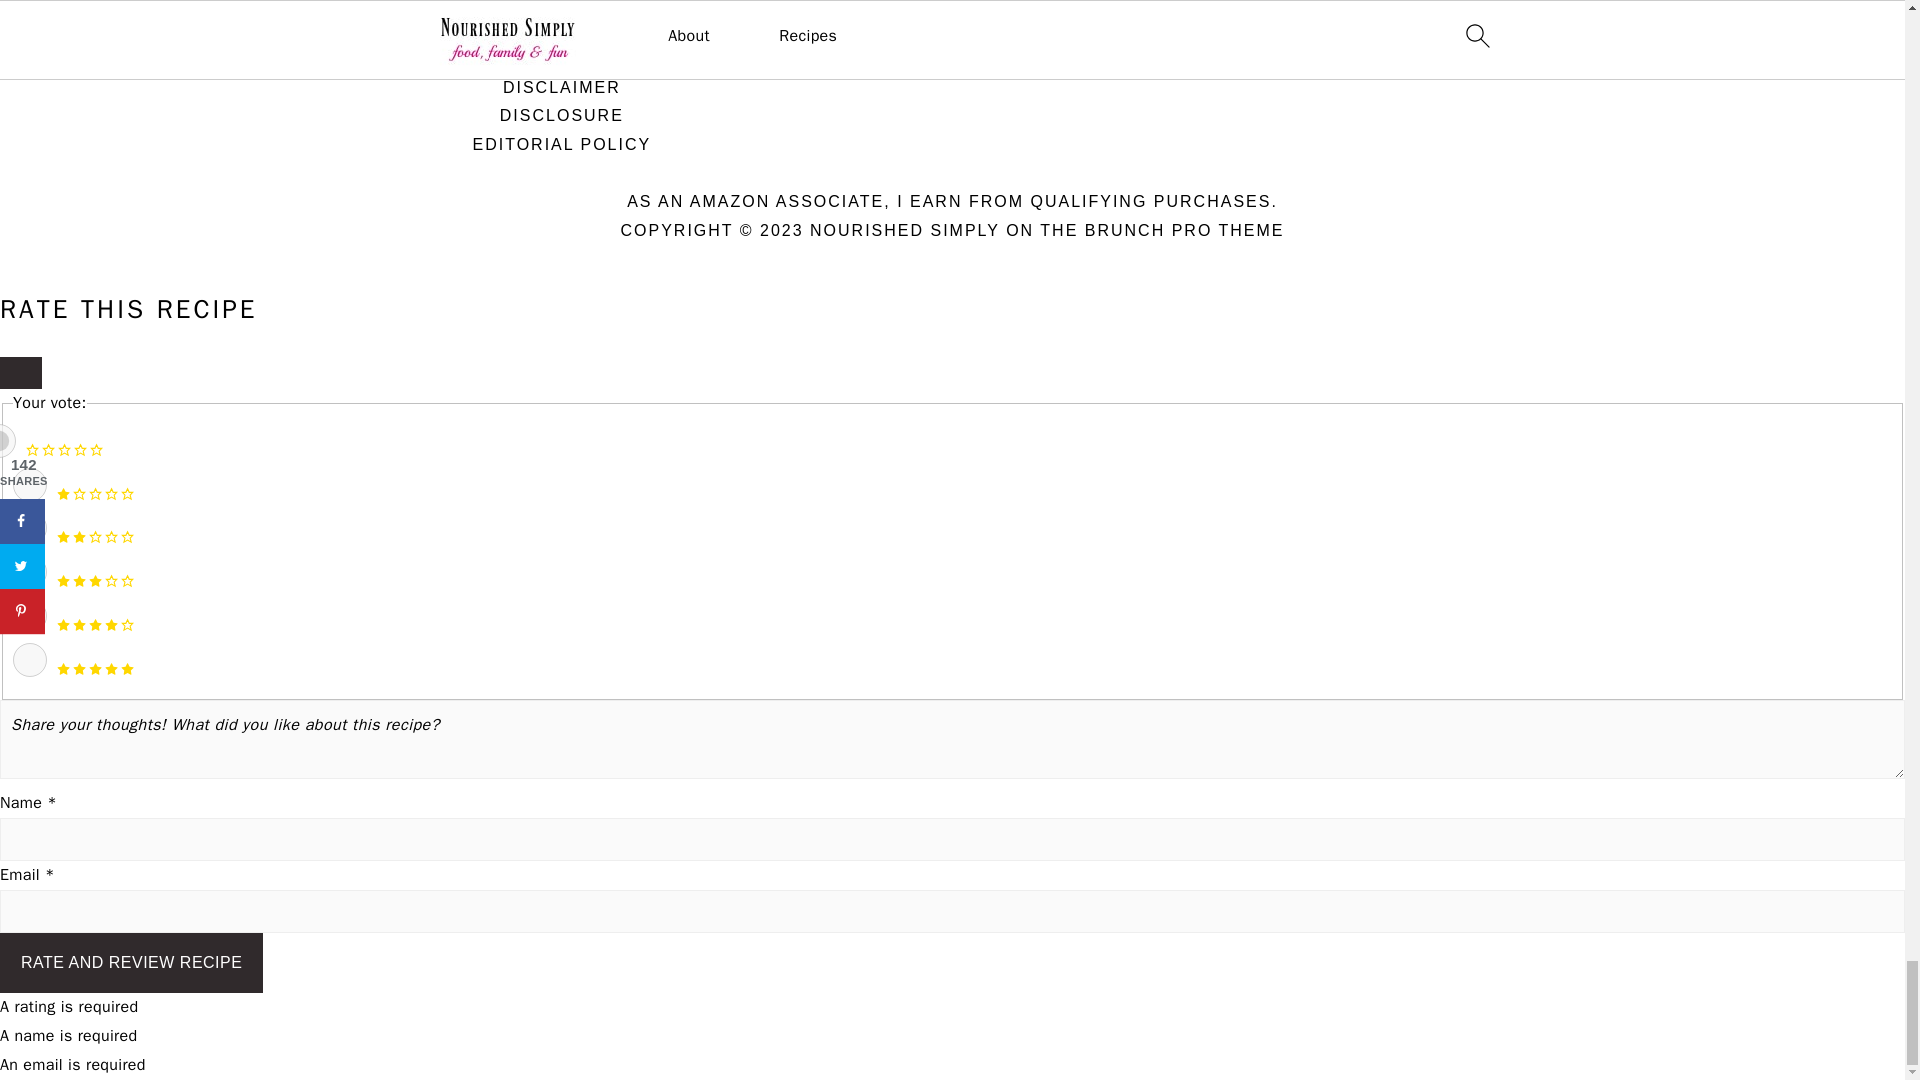 The image size is (1920, 1080). Describe the element at coordinates (30, 660) in the screenshot. I see `5` at that location.